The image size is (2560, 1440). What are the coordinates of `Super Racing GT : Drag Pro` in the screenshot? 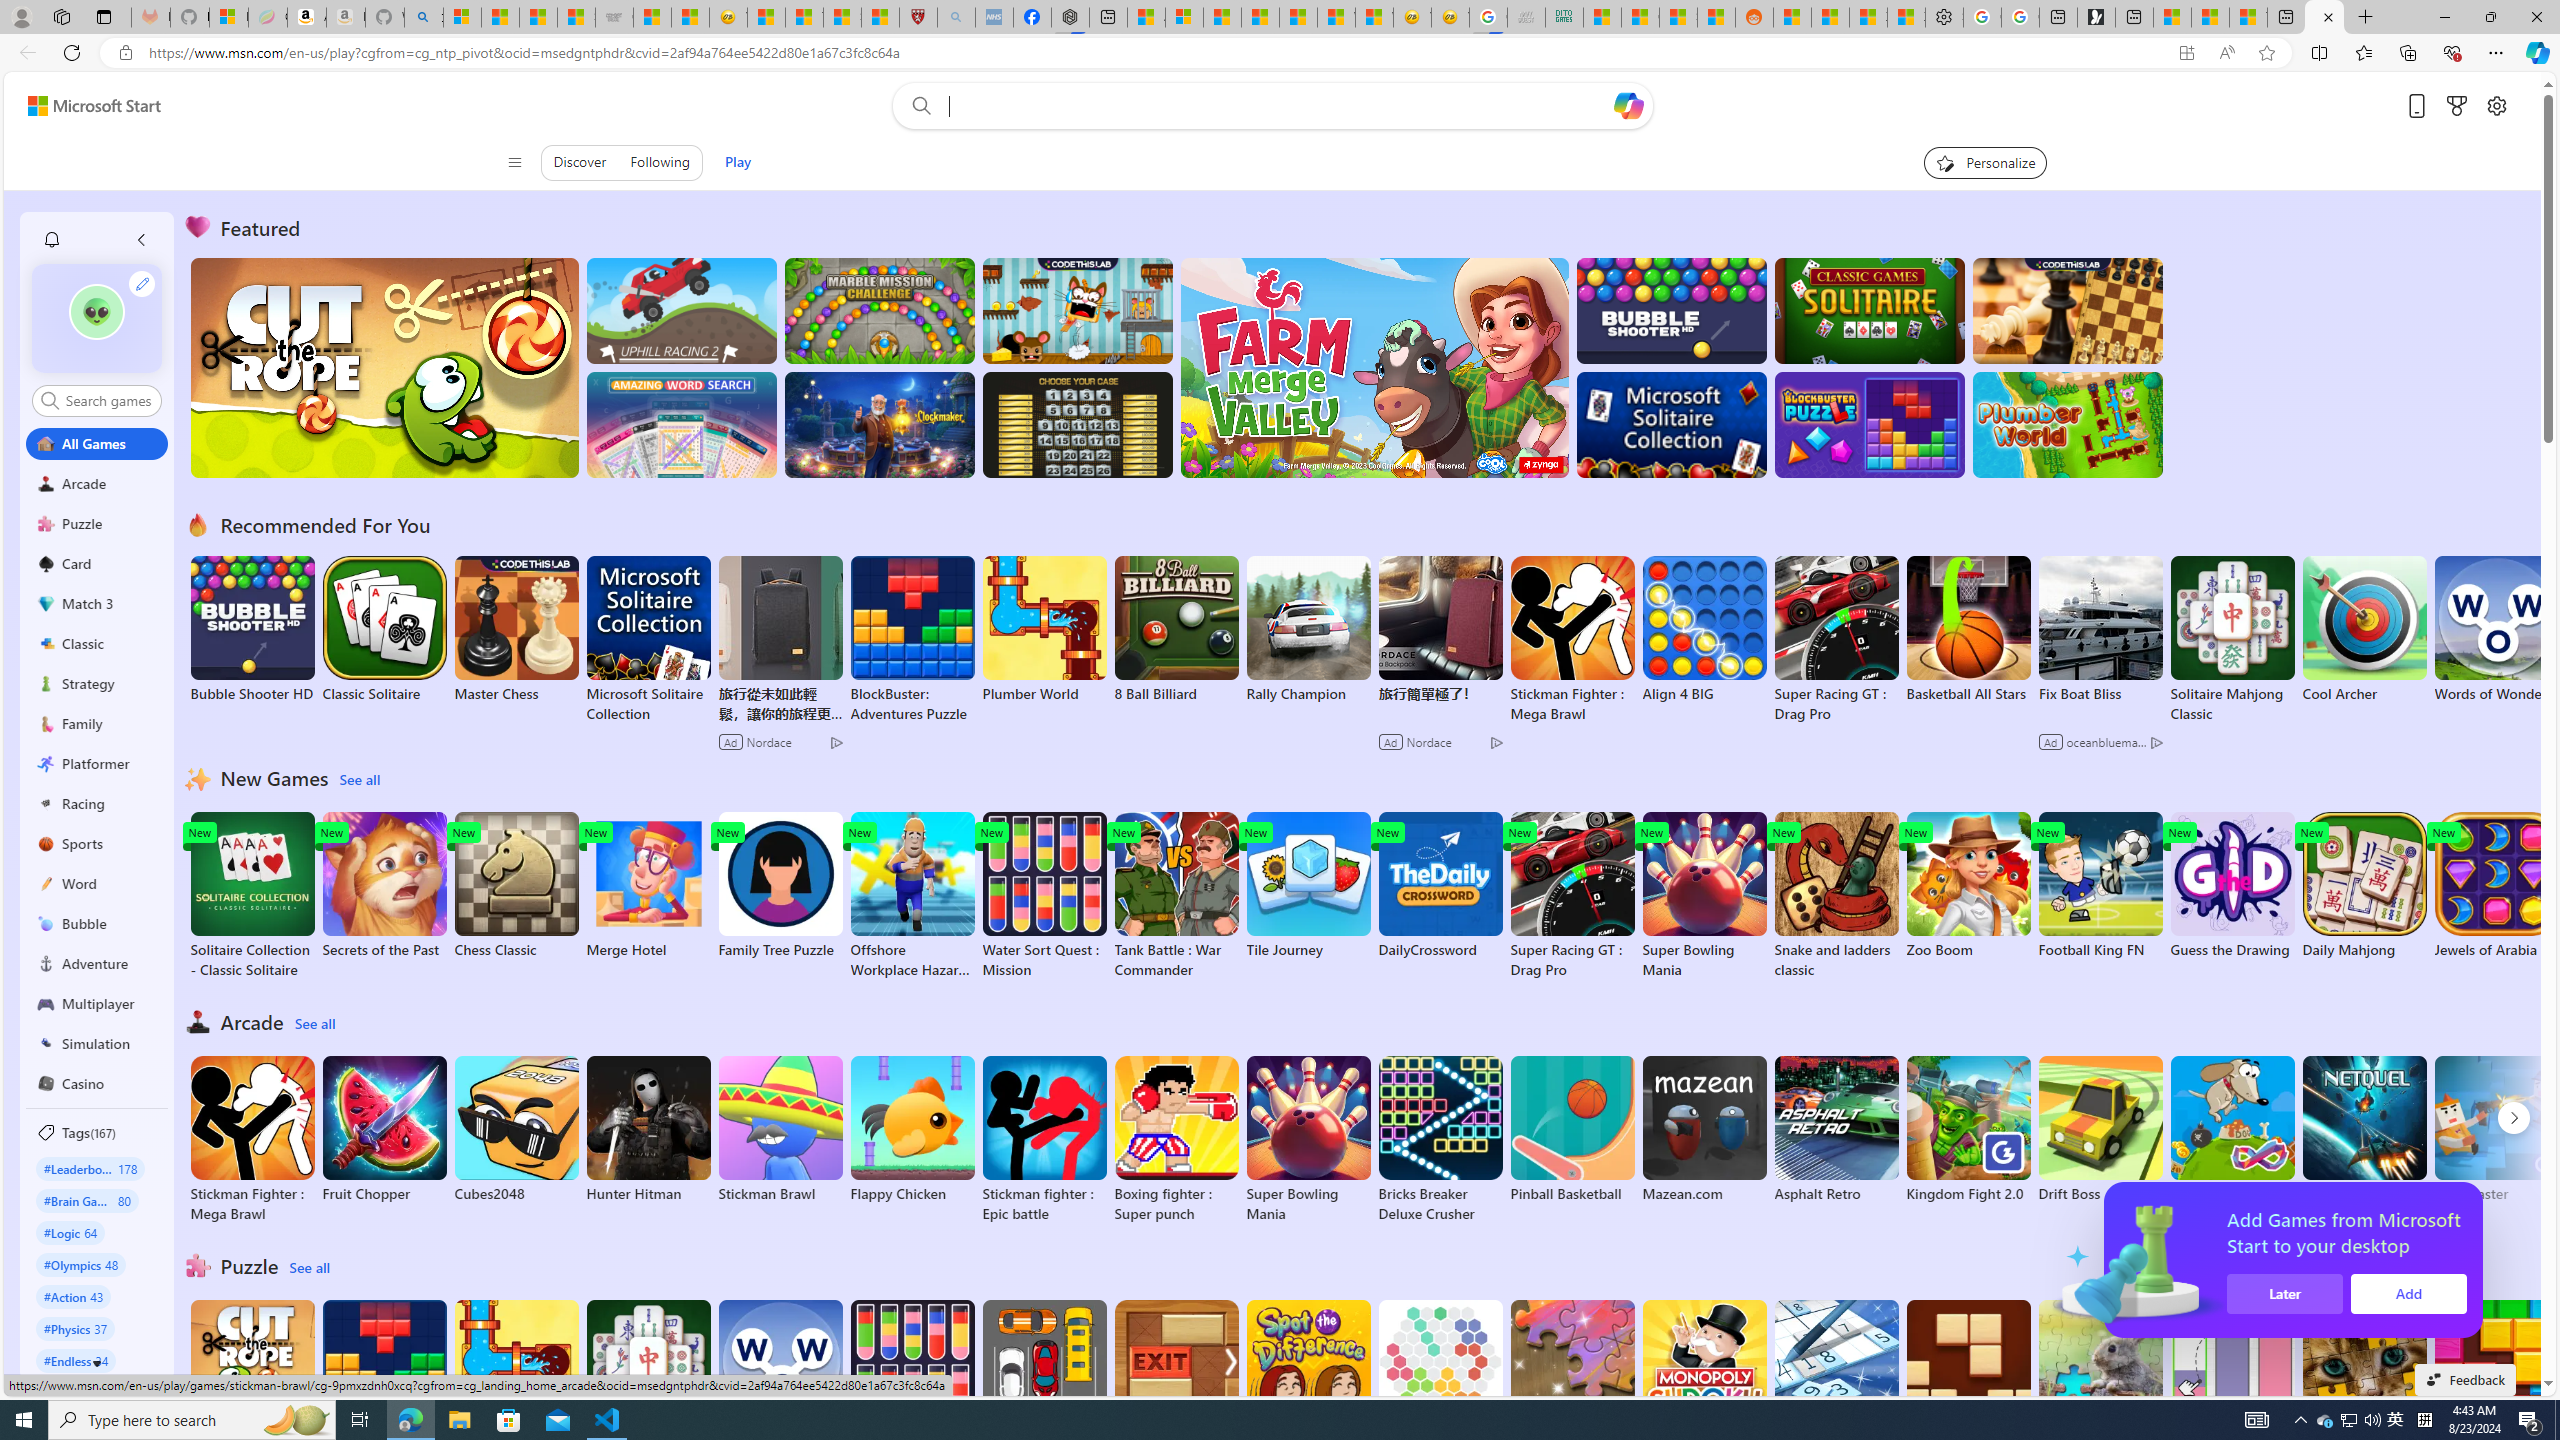 It's located at (1572, 896).